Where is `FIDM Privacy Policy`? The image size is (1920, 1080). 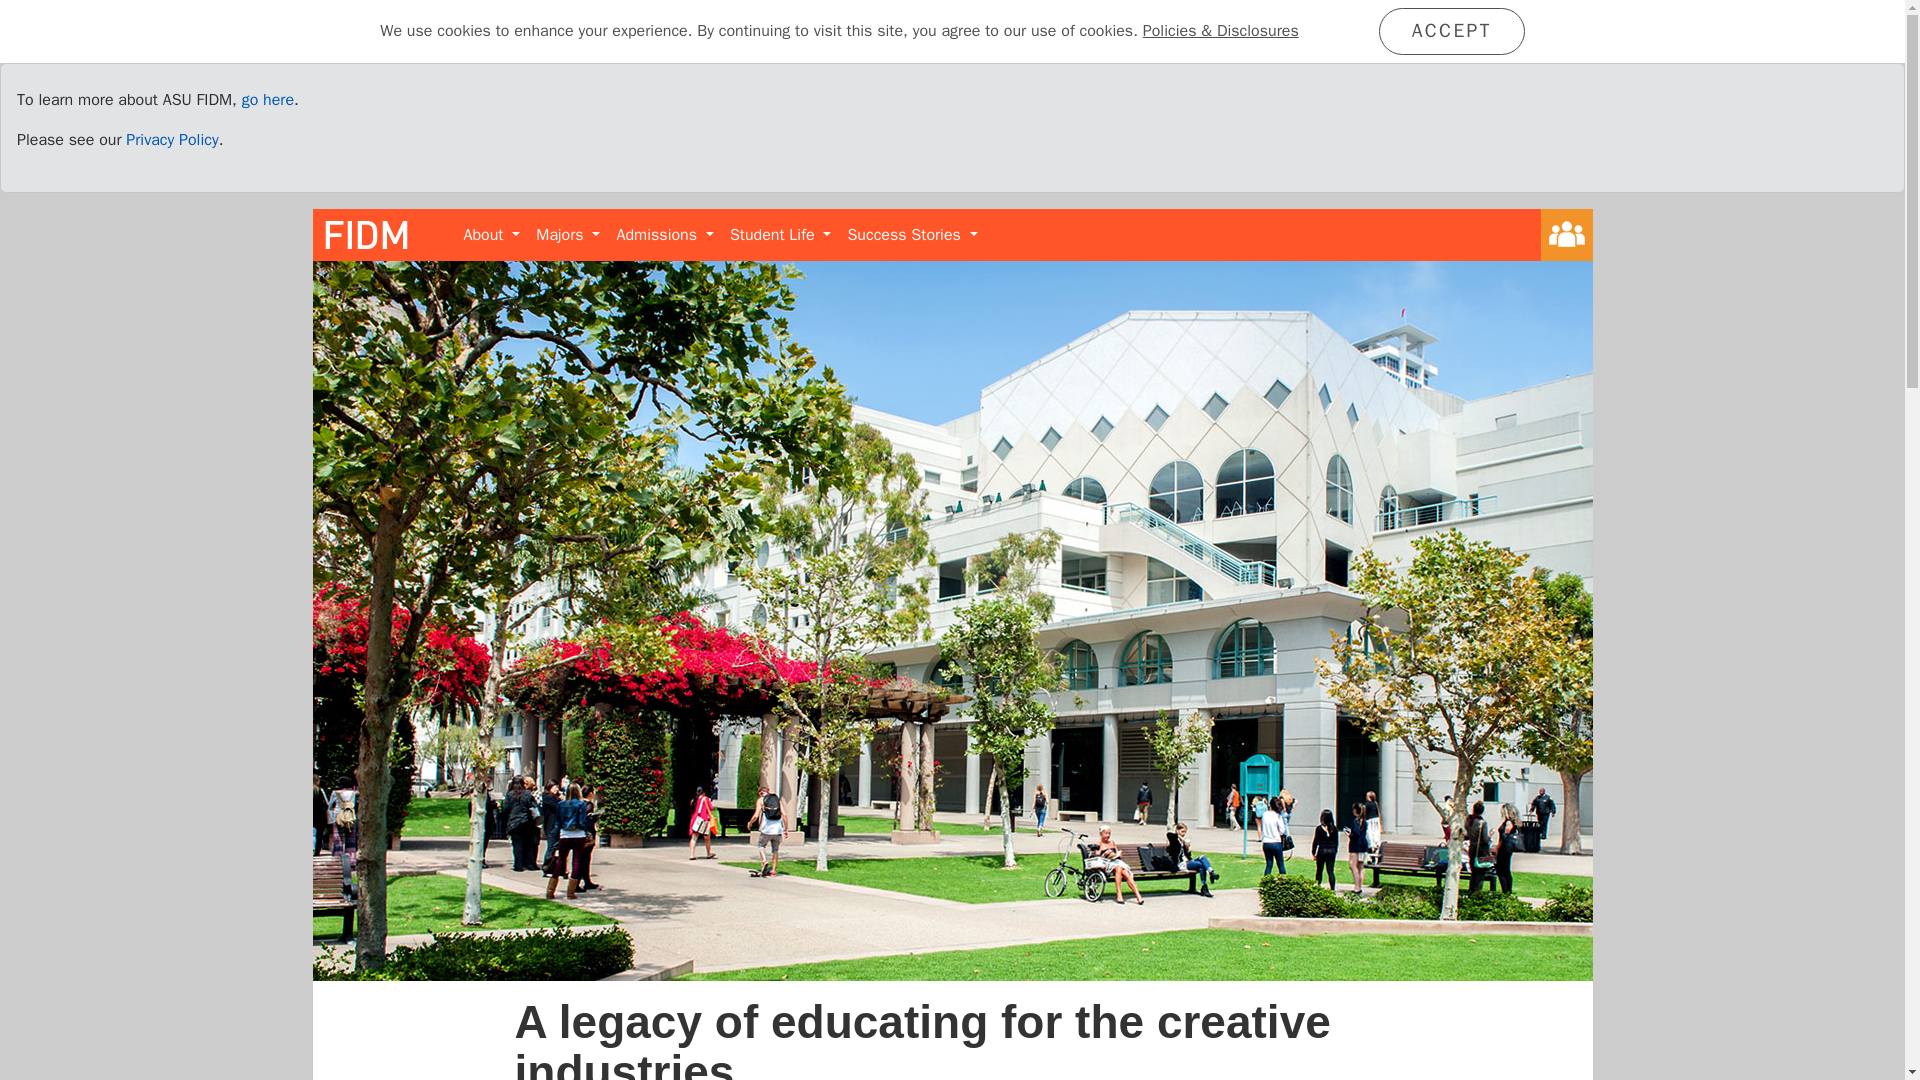
FIDM Privacy Policy is located at coordinates (172, 140).